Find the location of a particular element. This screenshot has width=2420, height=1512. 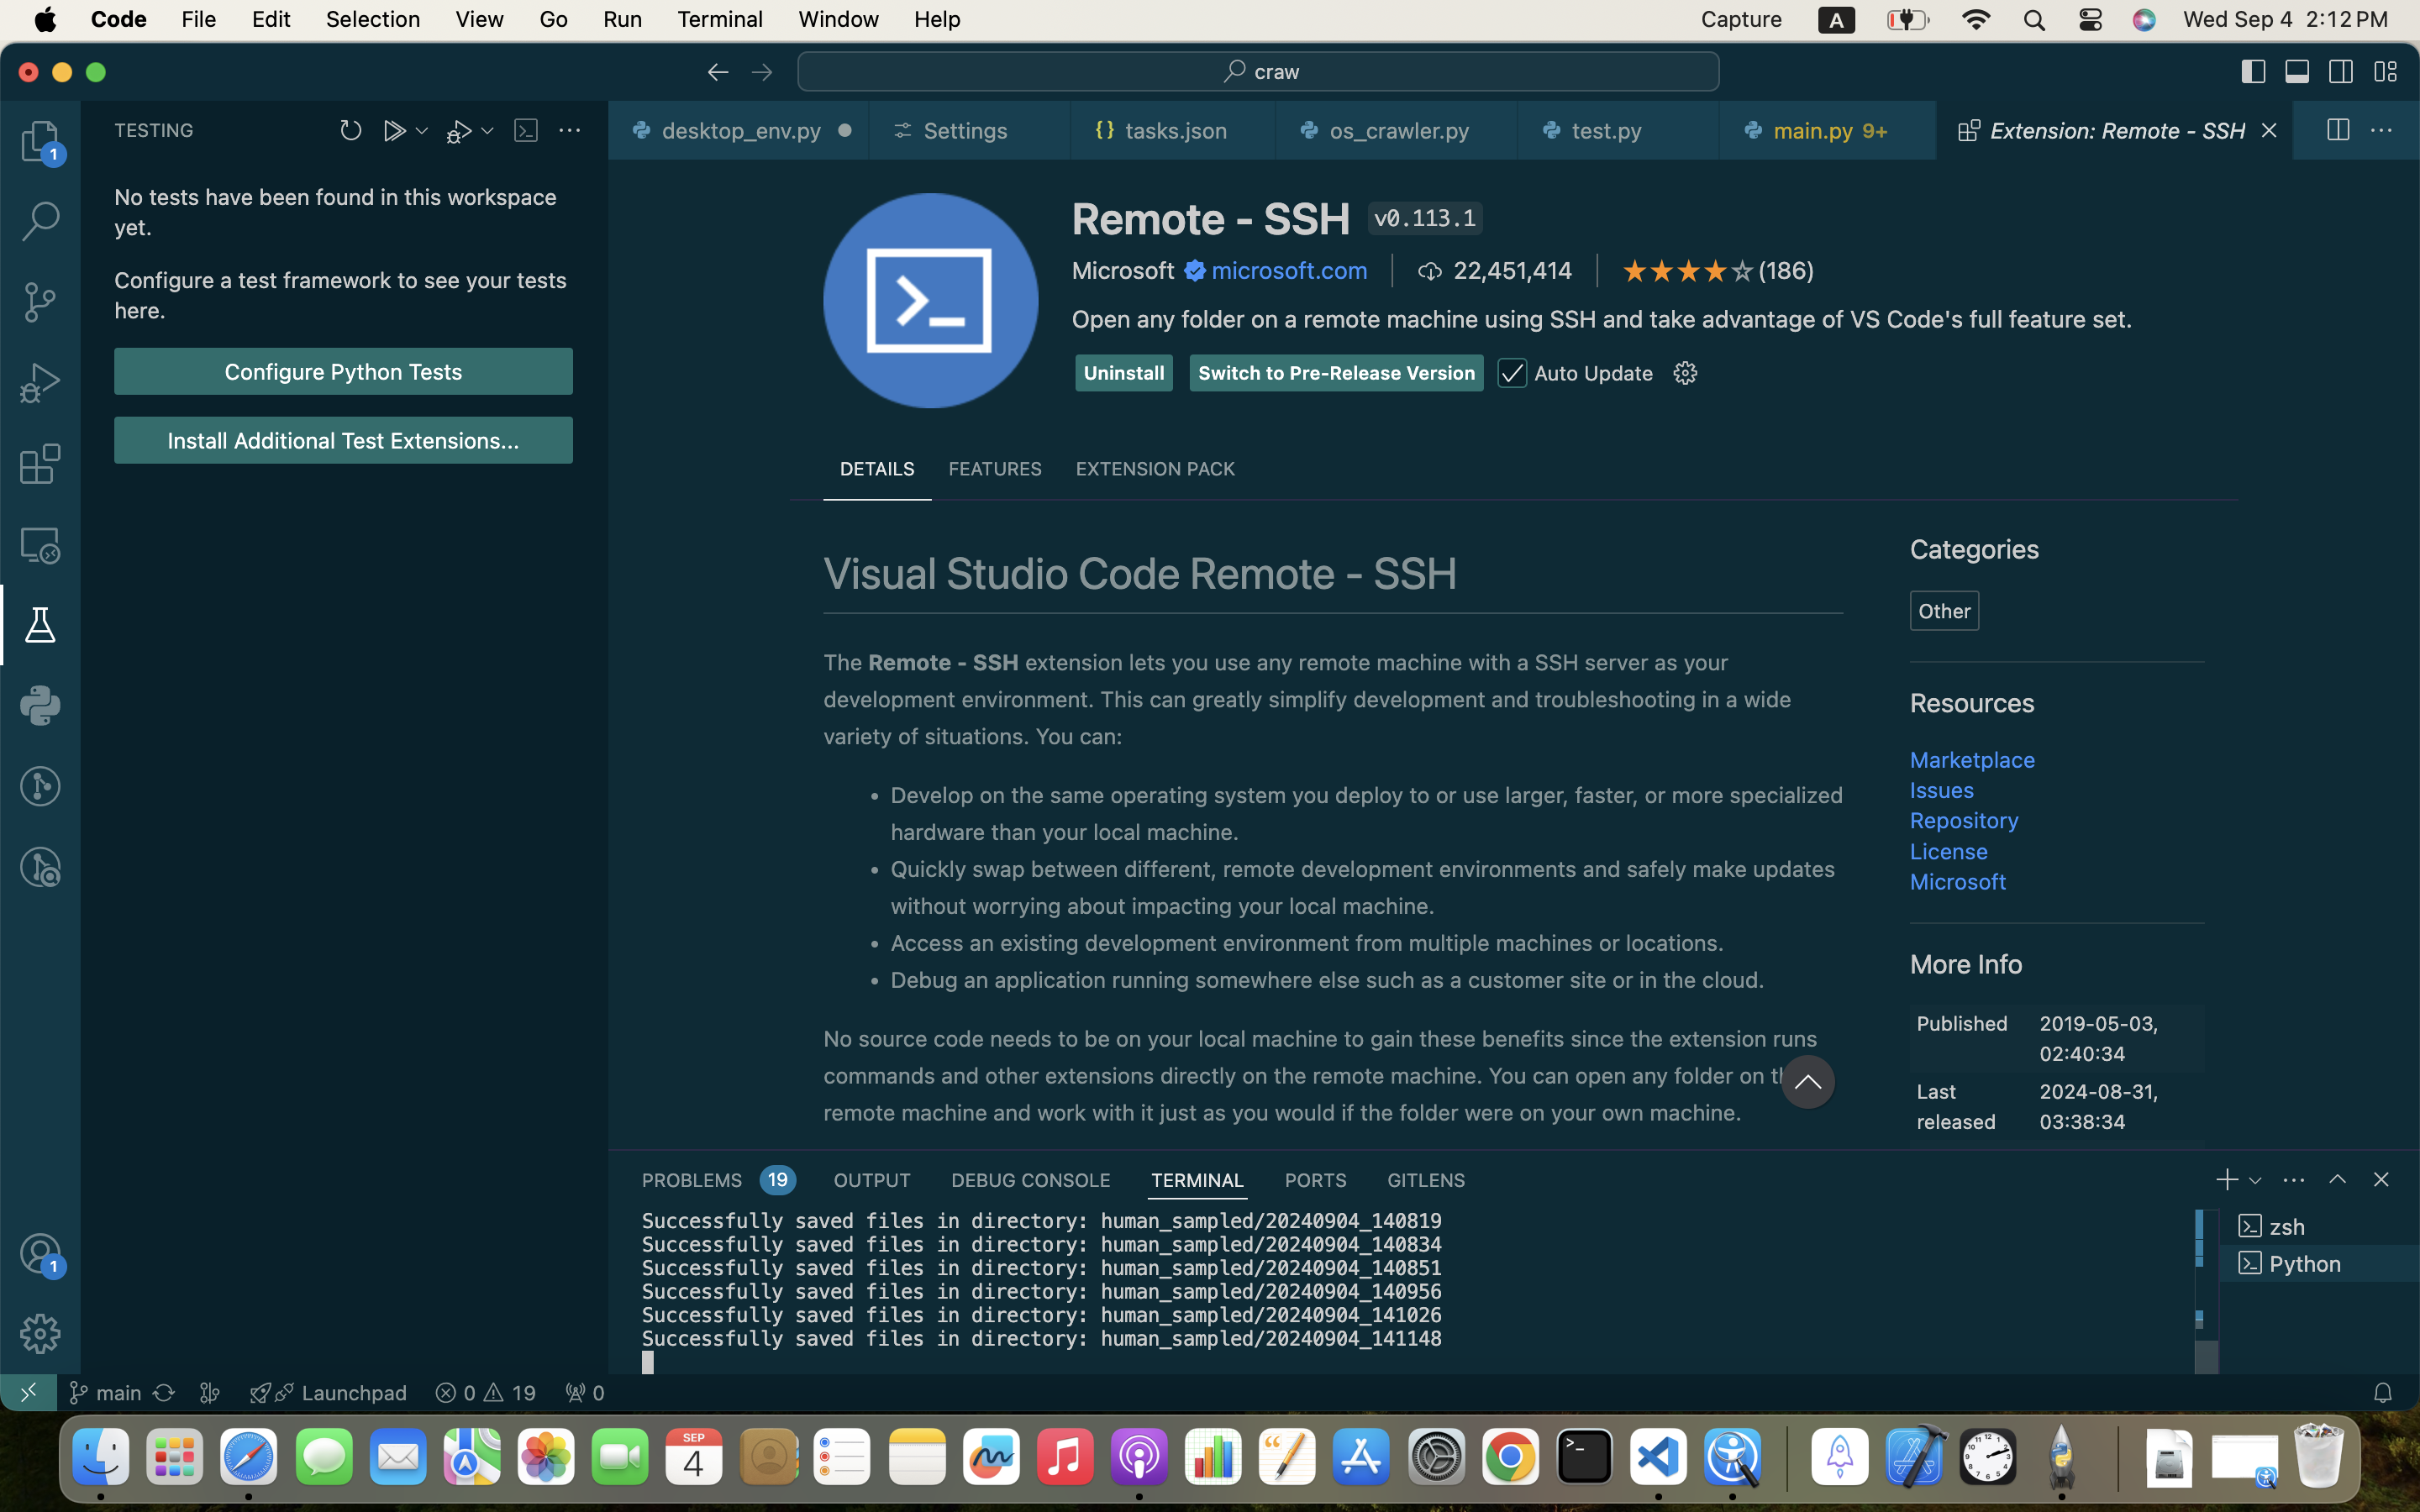

craw is located at coordinates (1278, 72).